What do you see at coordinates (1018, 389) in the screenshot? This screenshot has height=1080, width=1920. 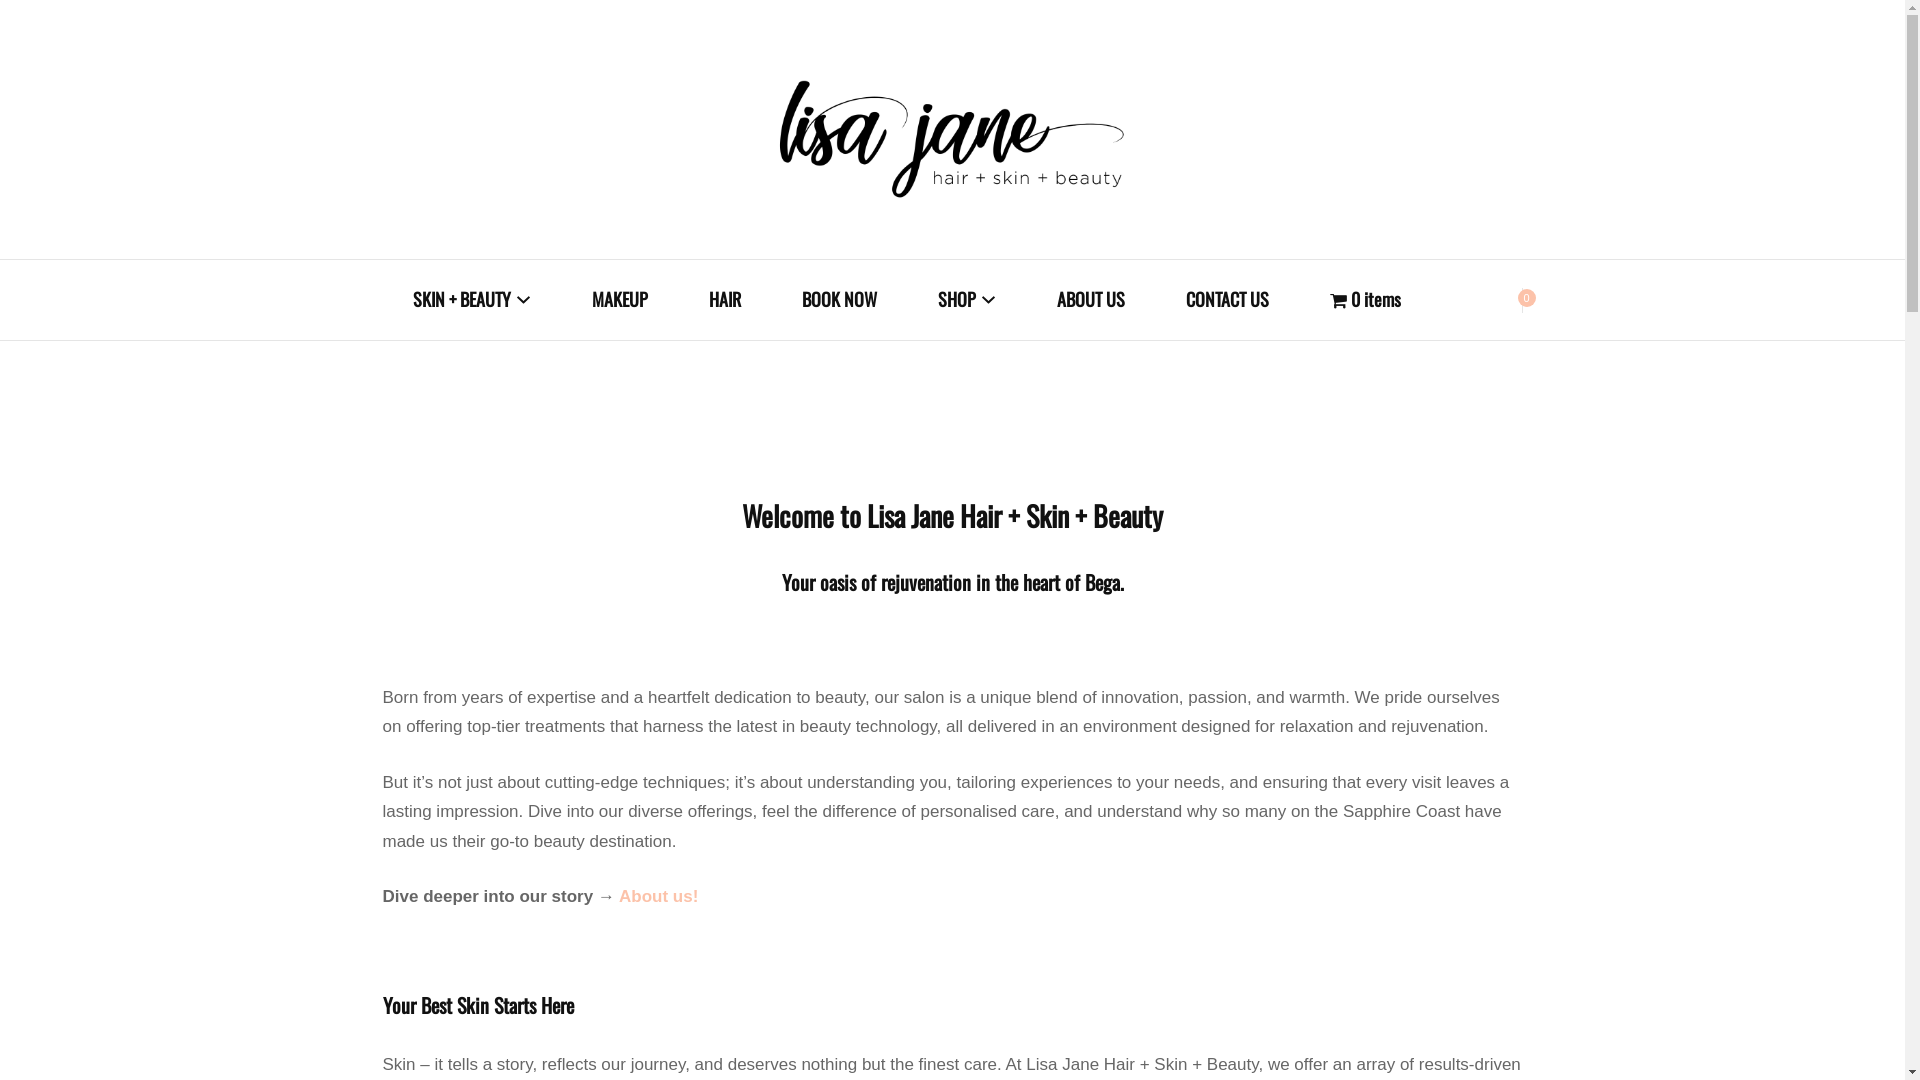 I see `Skincare` at bounding box center [1018, 389].